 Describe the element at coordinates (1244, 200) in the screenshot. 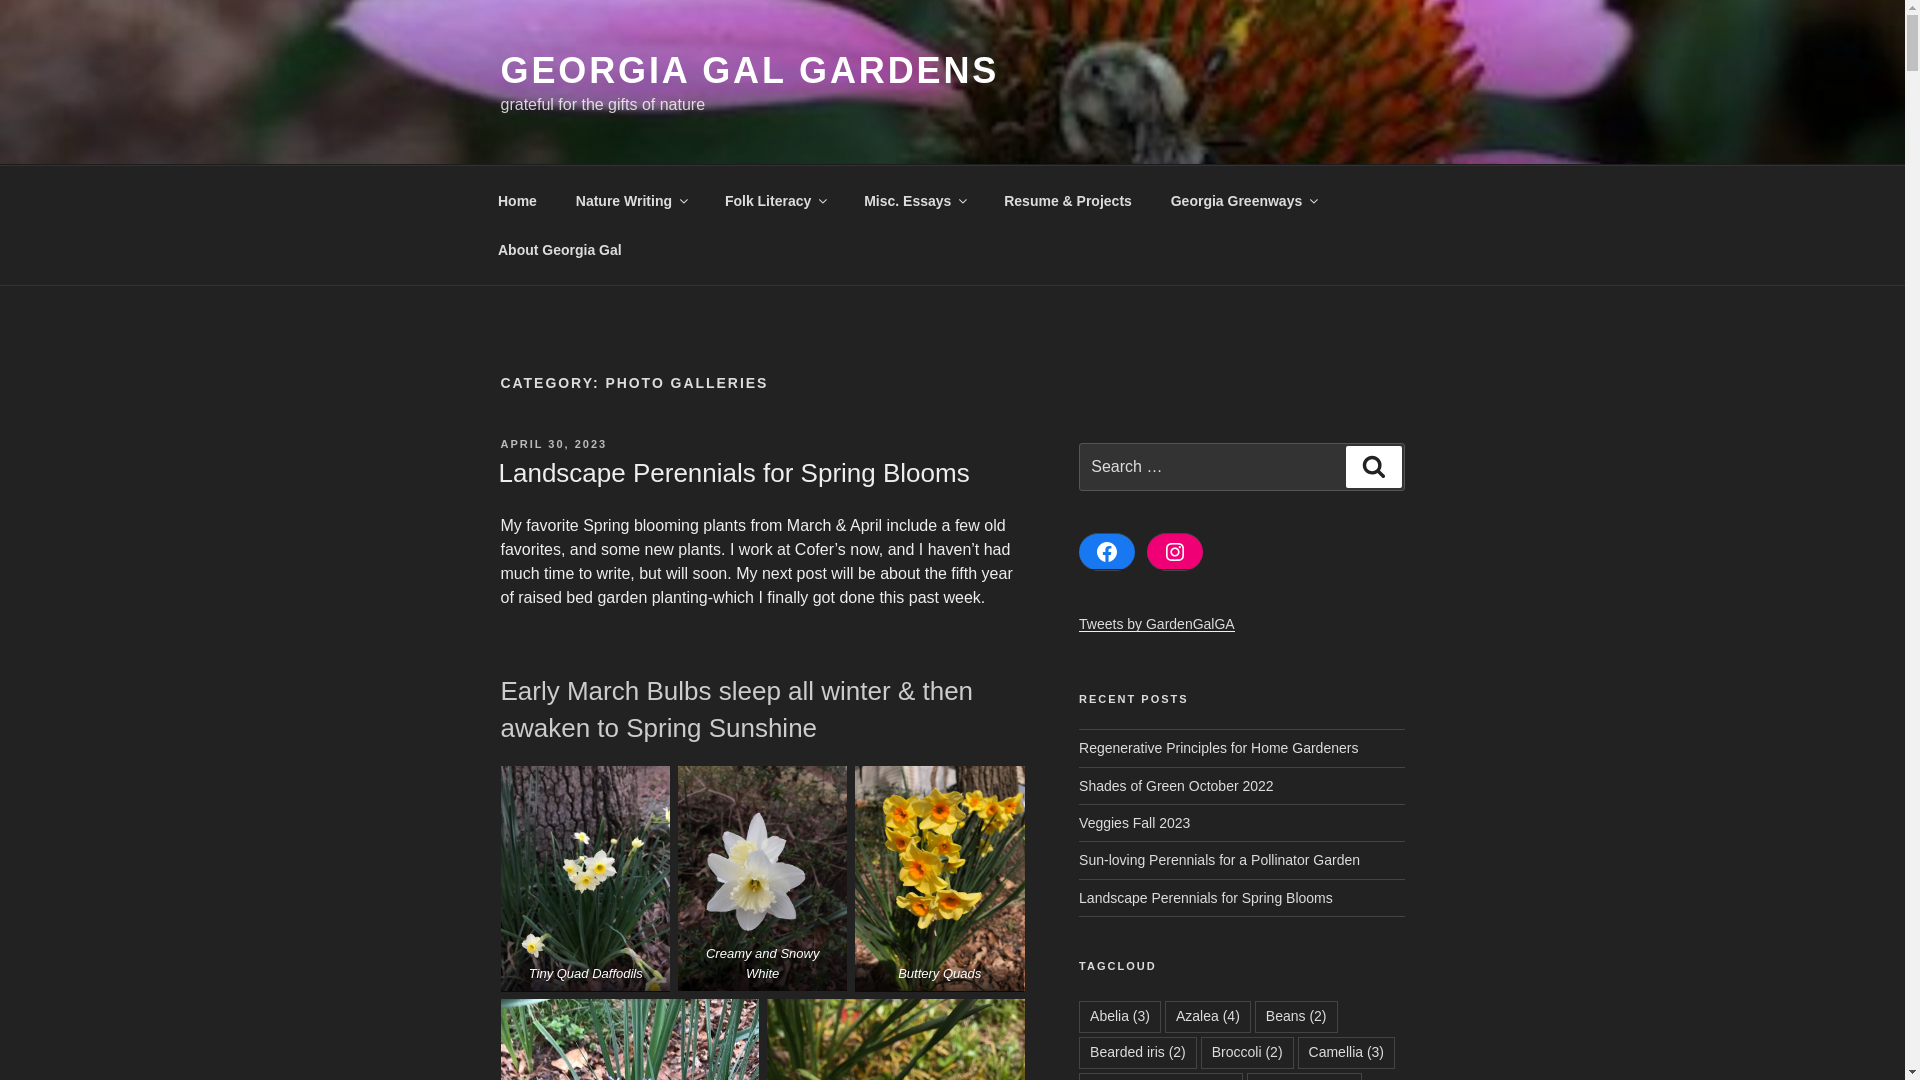

I see `Georgia Greenways` at that location.